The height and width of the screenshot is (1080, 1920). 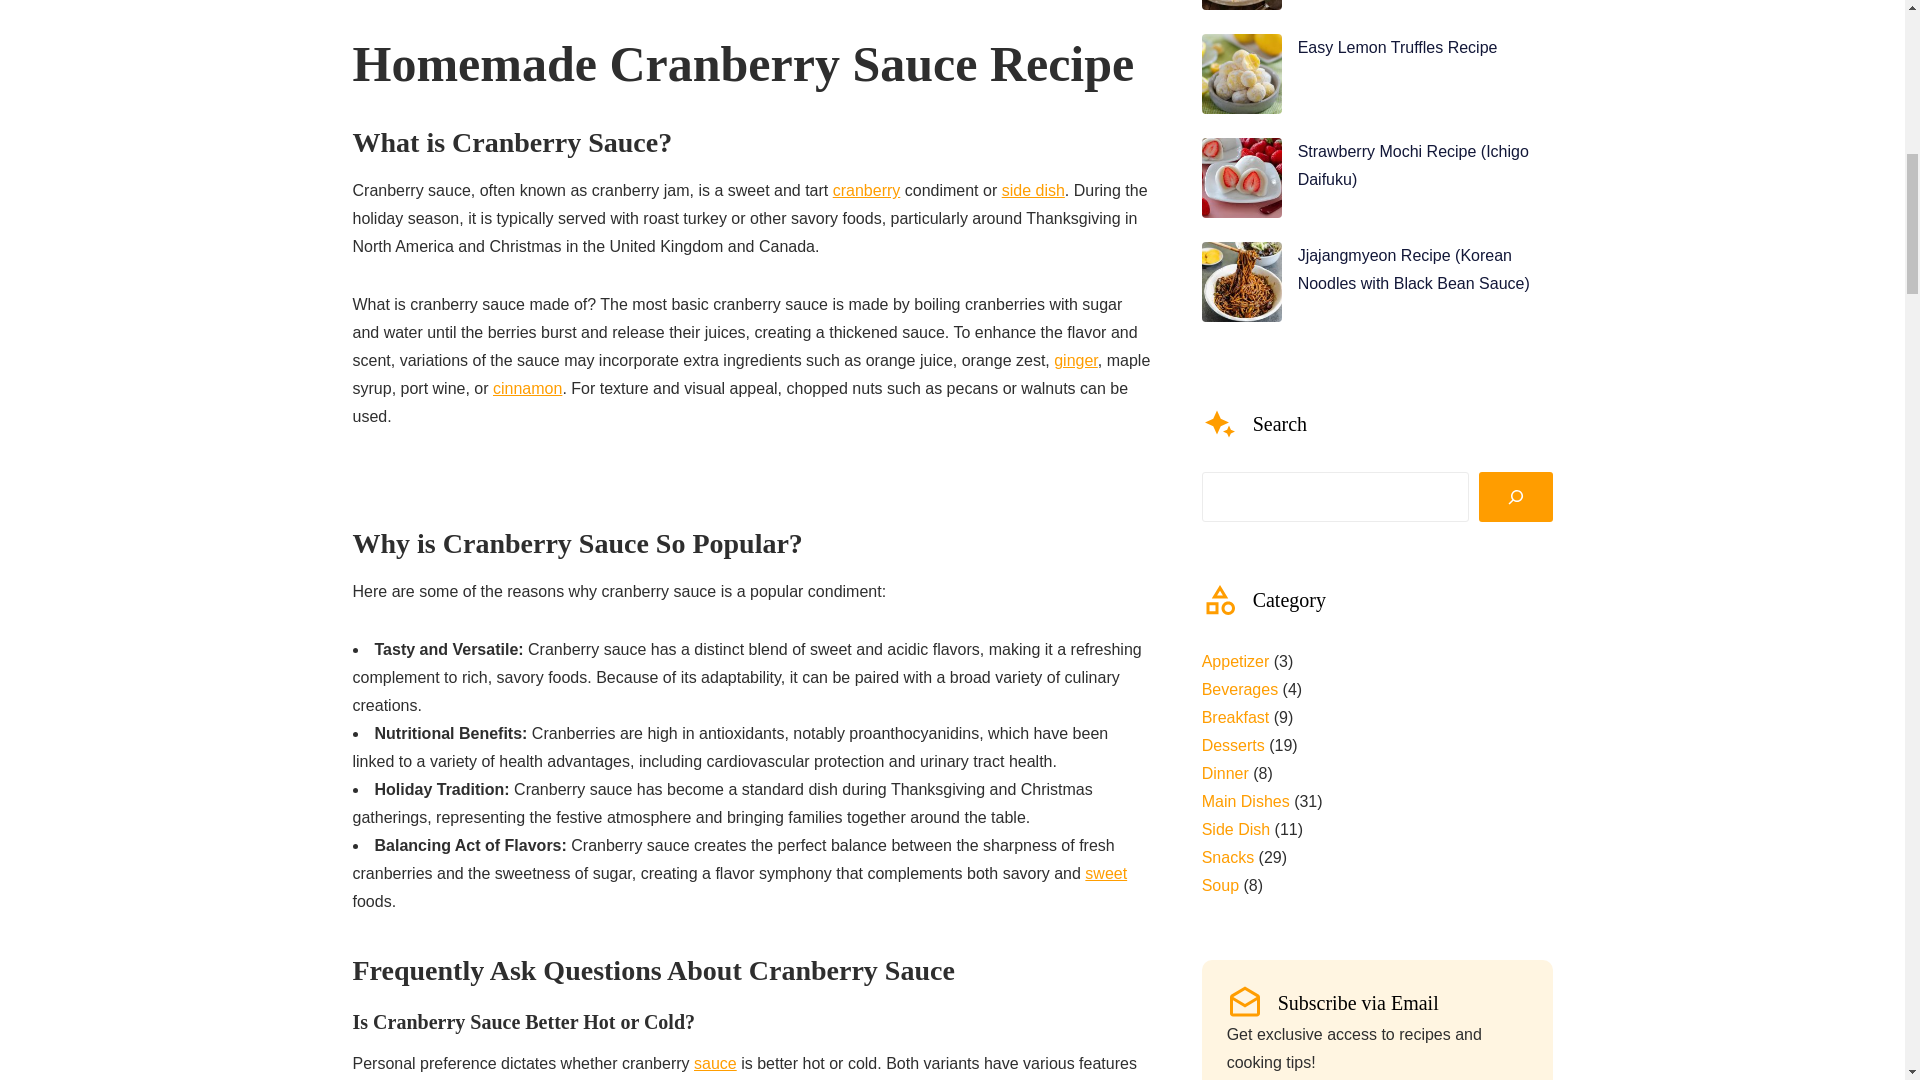 I want to click on sweet, so click(x=1106, y=874).